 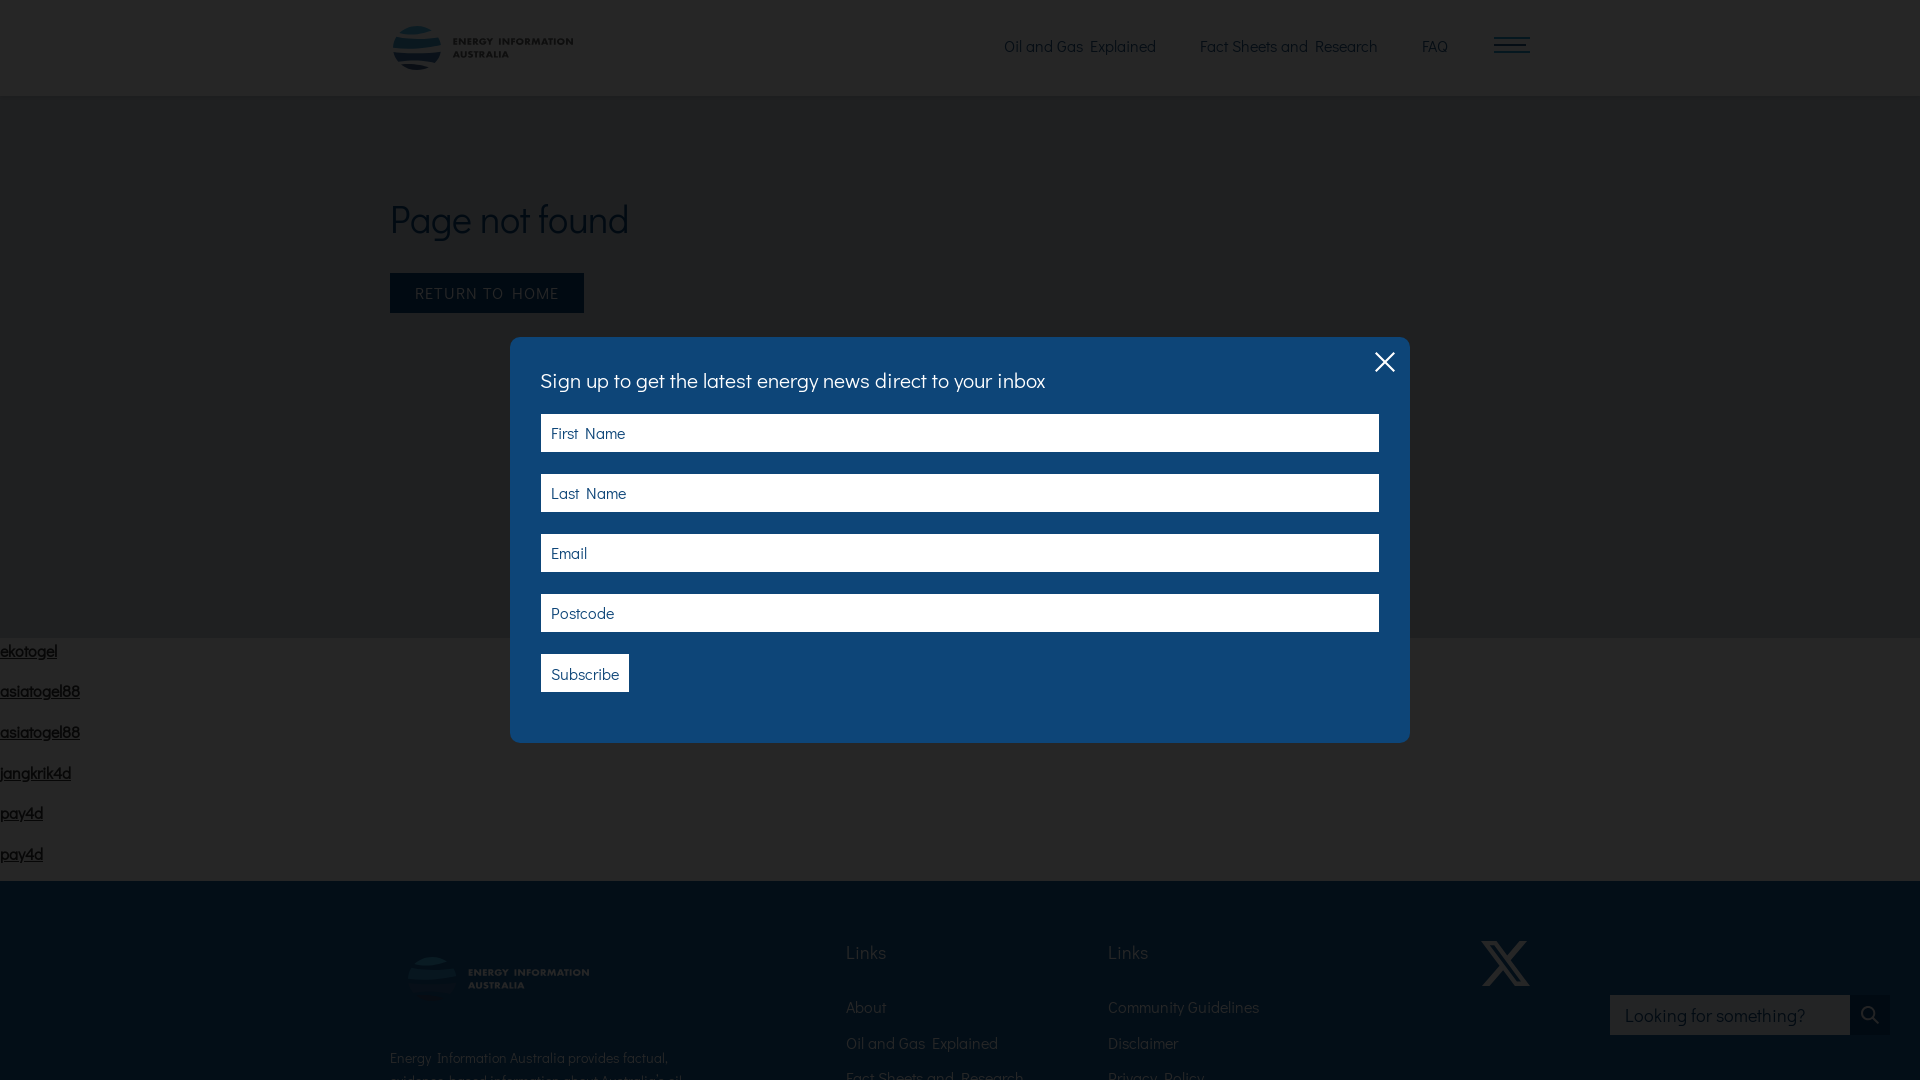 What do you see at coordinates (1184, 1006) in the screenshot?
I see `Community Guidelines` at bounding box center [1184, 1006].